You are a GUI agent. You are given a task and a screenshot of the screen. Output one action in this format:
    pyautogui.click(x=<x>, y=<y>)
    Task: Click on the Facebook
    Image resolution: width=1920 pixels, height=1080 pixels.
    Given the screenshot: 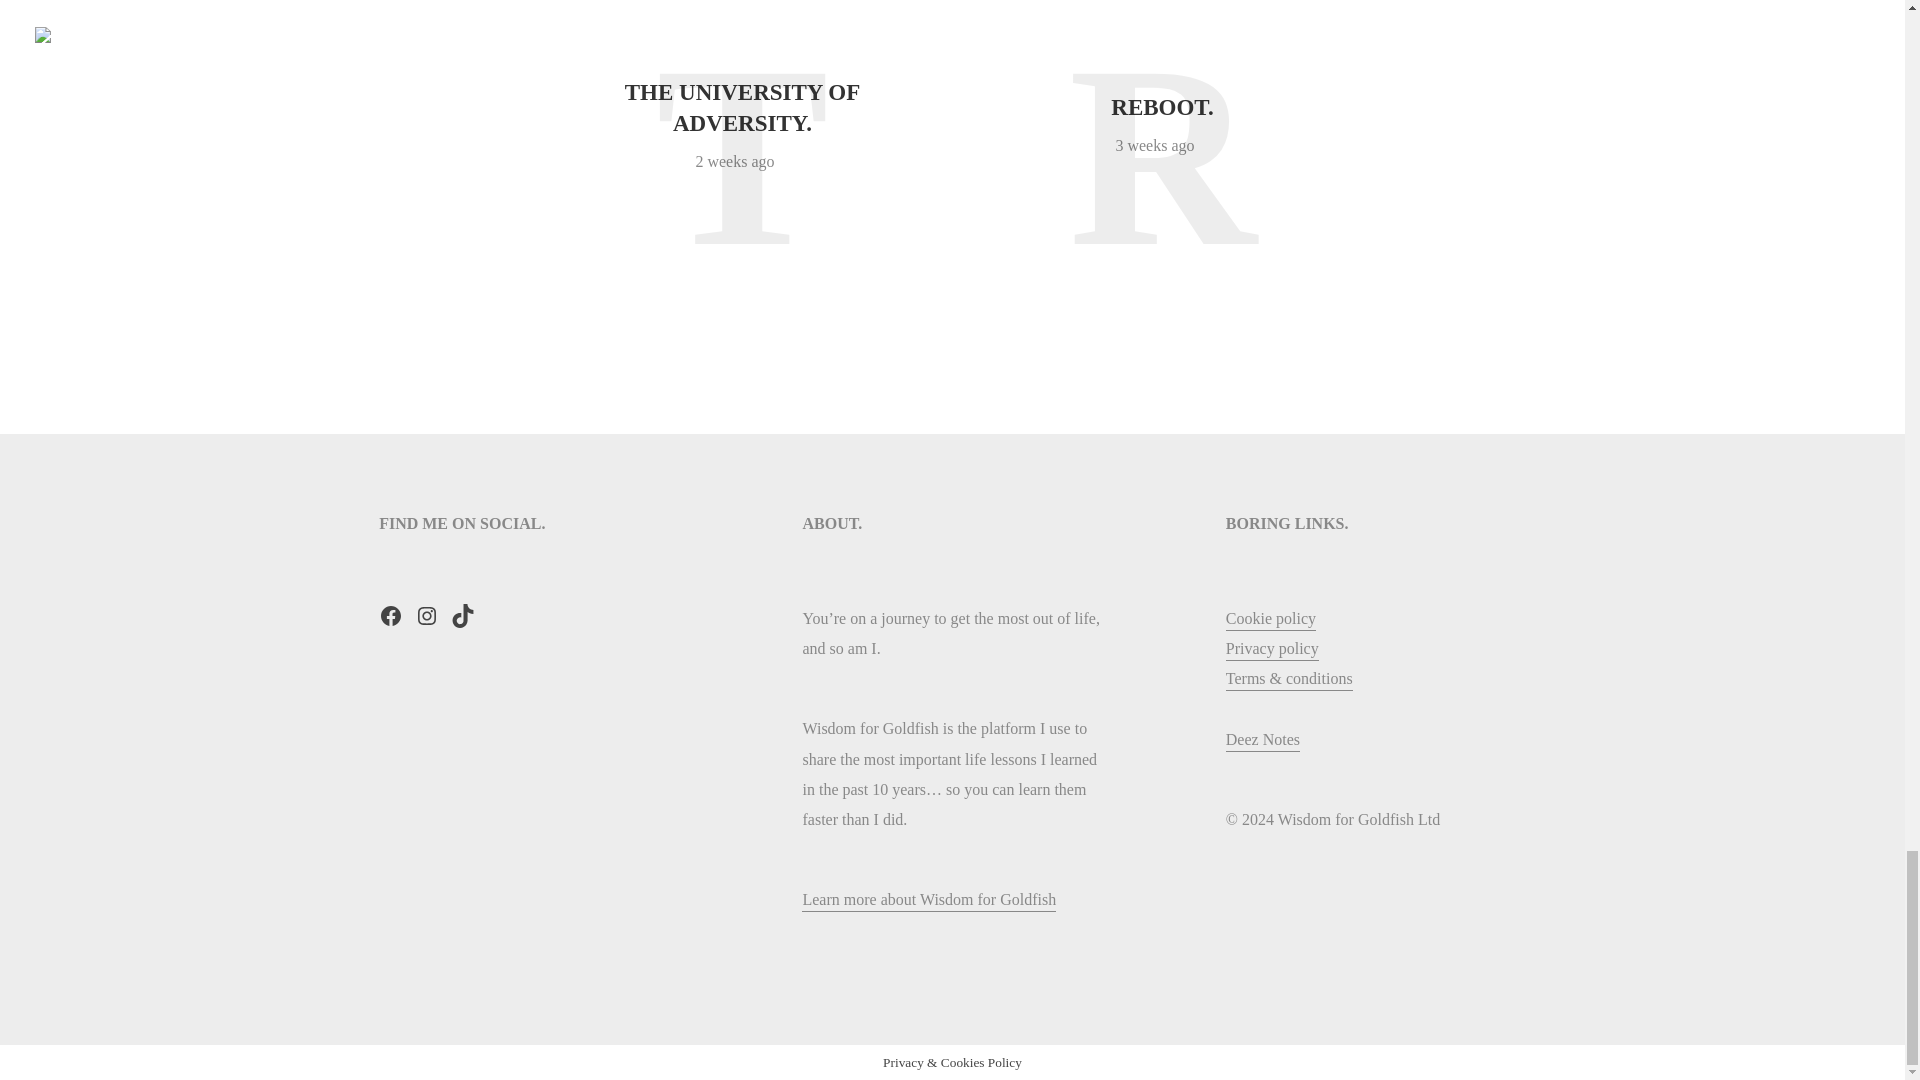 What is the action you would take?
    pyautogui.click(x=390, y=615)
    